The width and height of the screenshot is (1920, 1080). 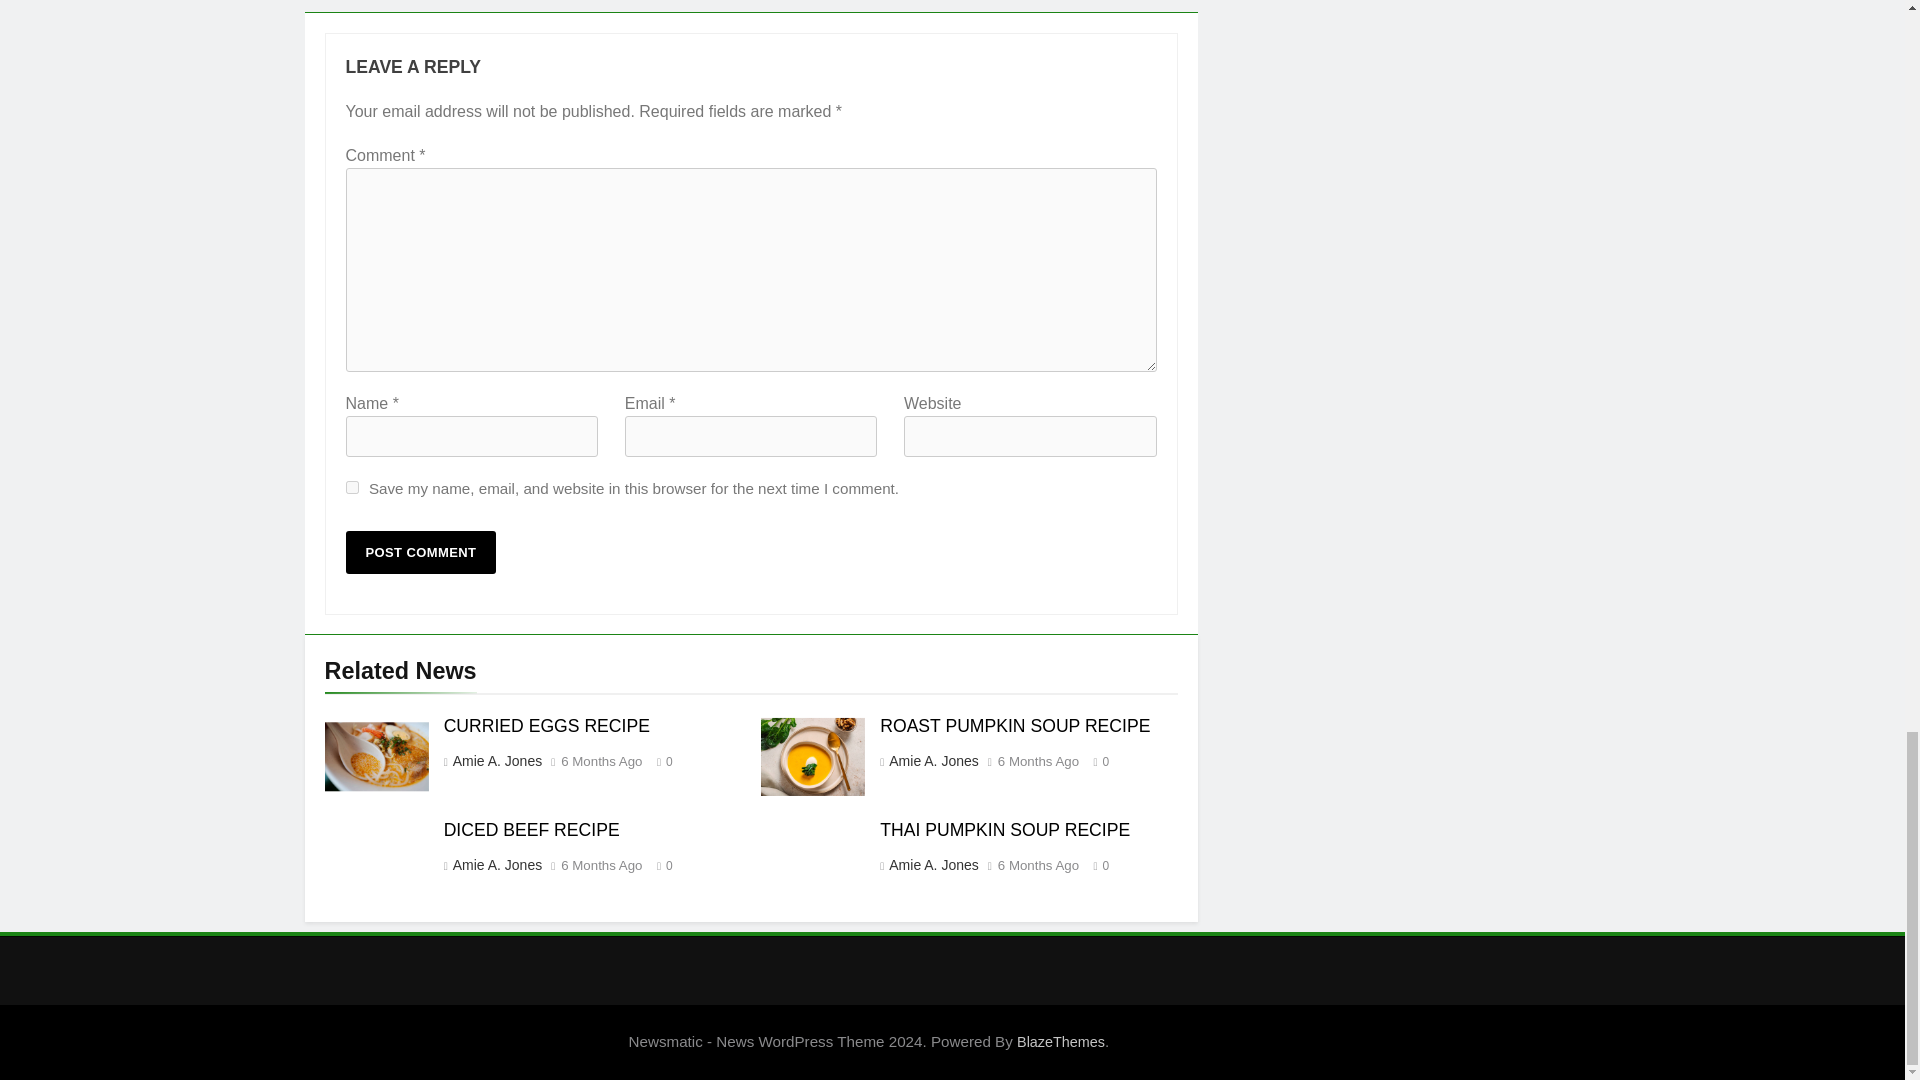 I want to click on 0, so click(x=1096, y=760).